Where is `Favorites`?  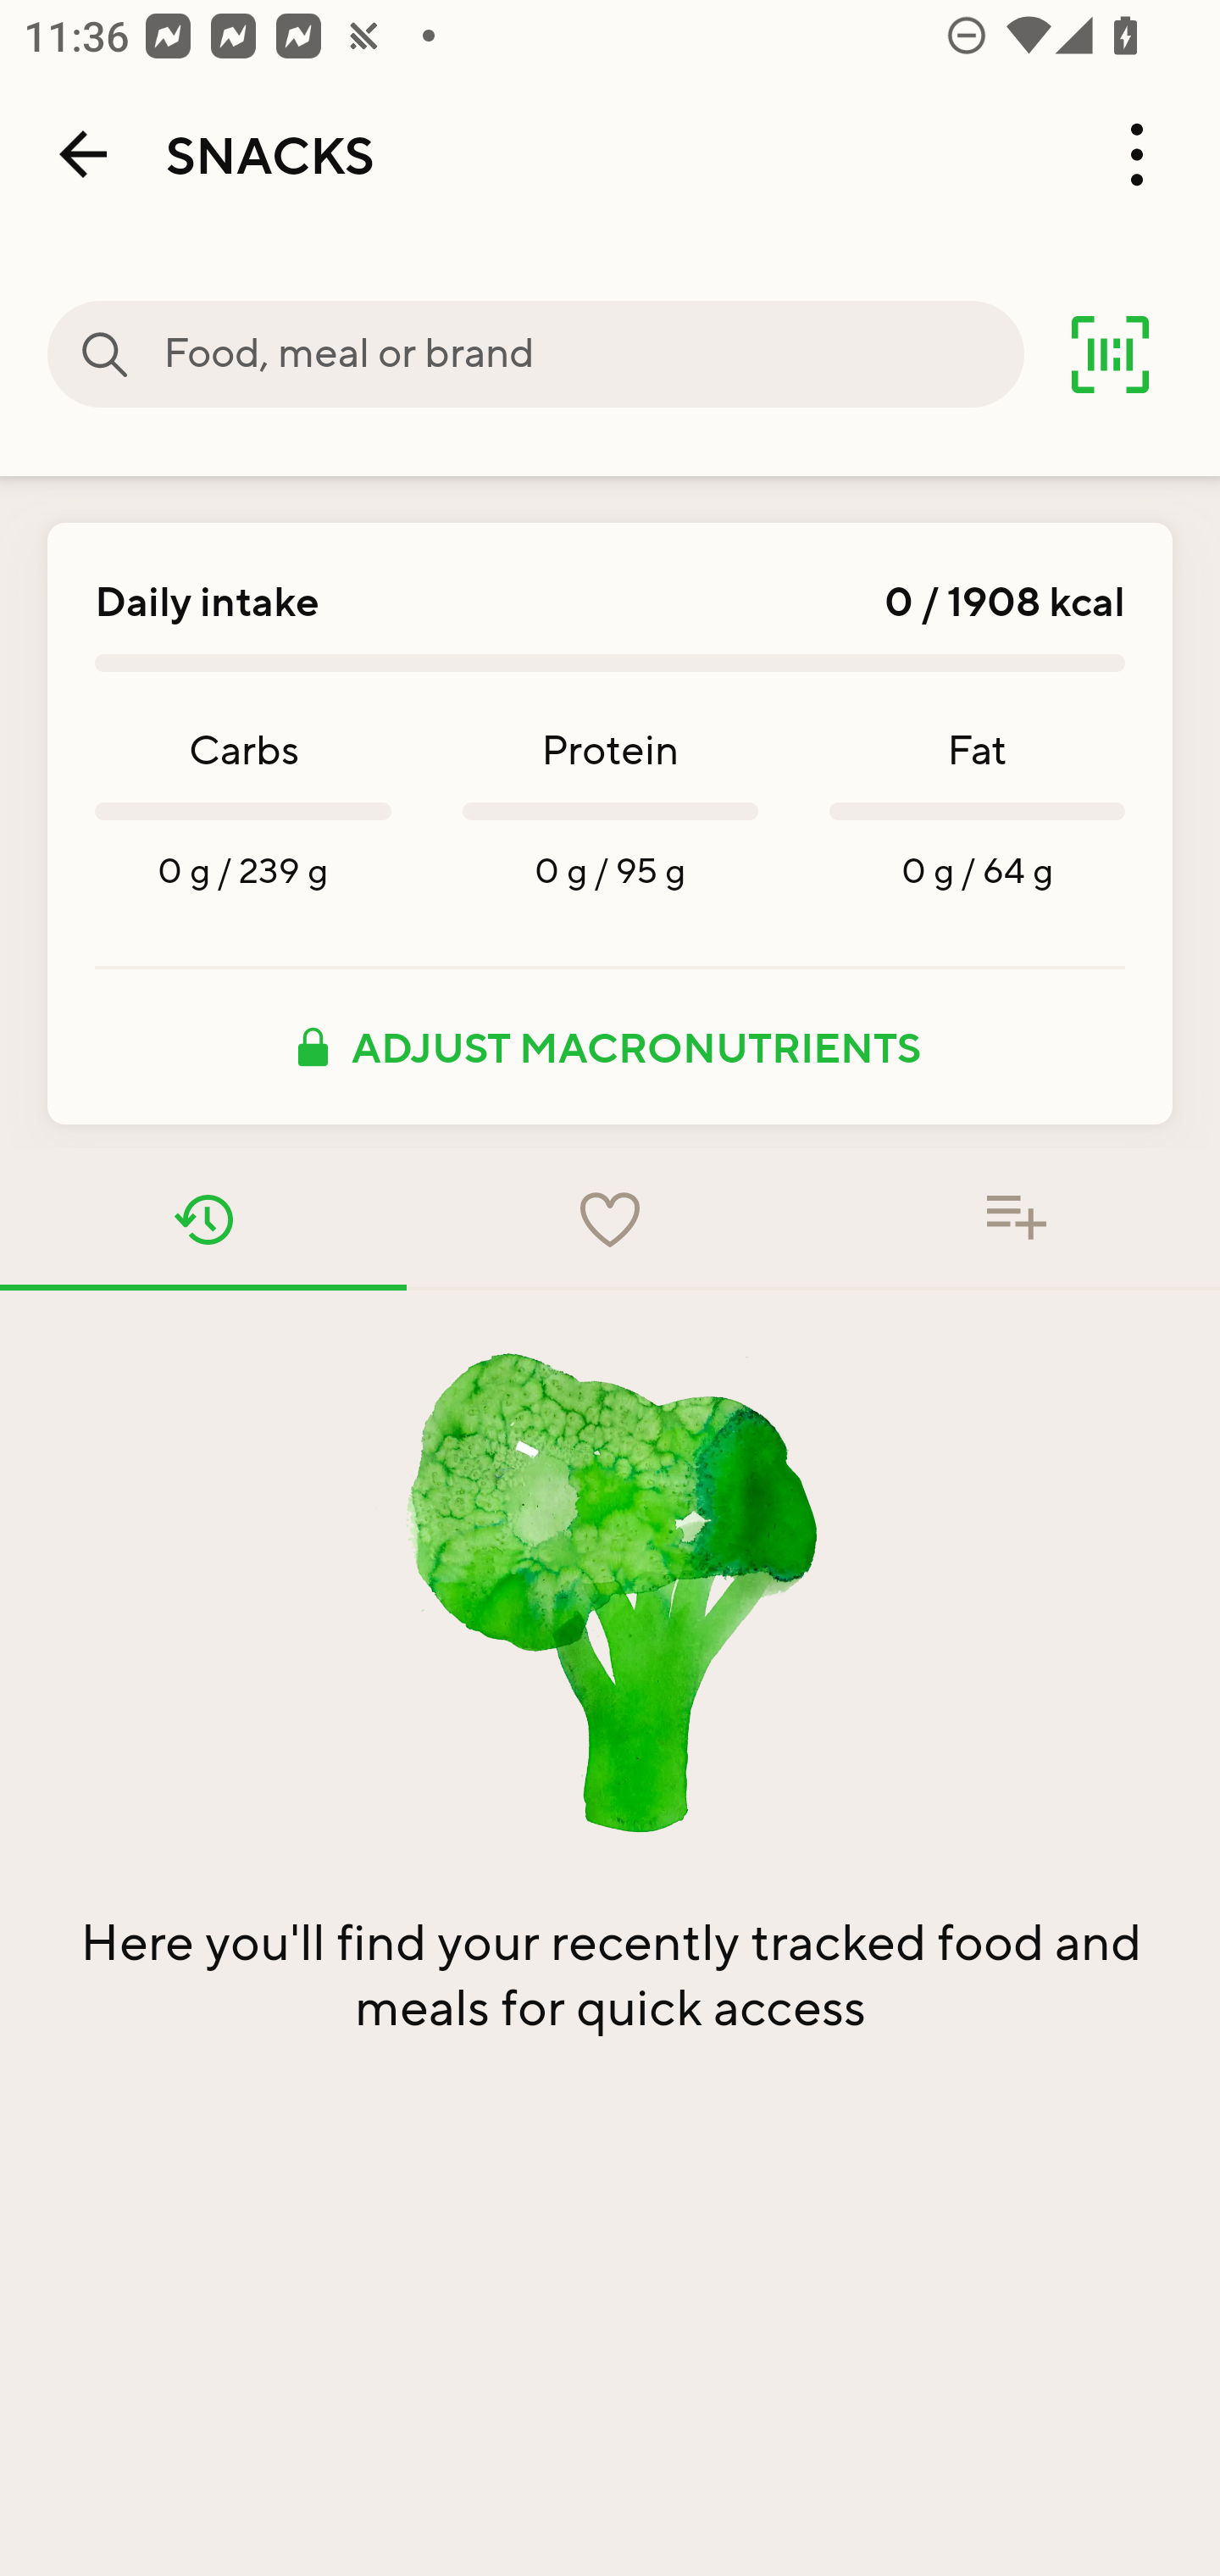
Favorites is located at coordinates (610, 1219).